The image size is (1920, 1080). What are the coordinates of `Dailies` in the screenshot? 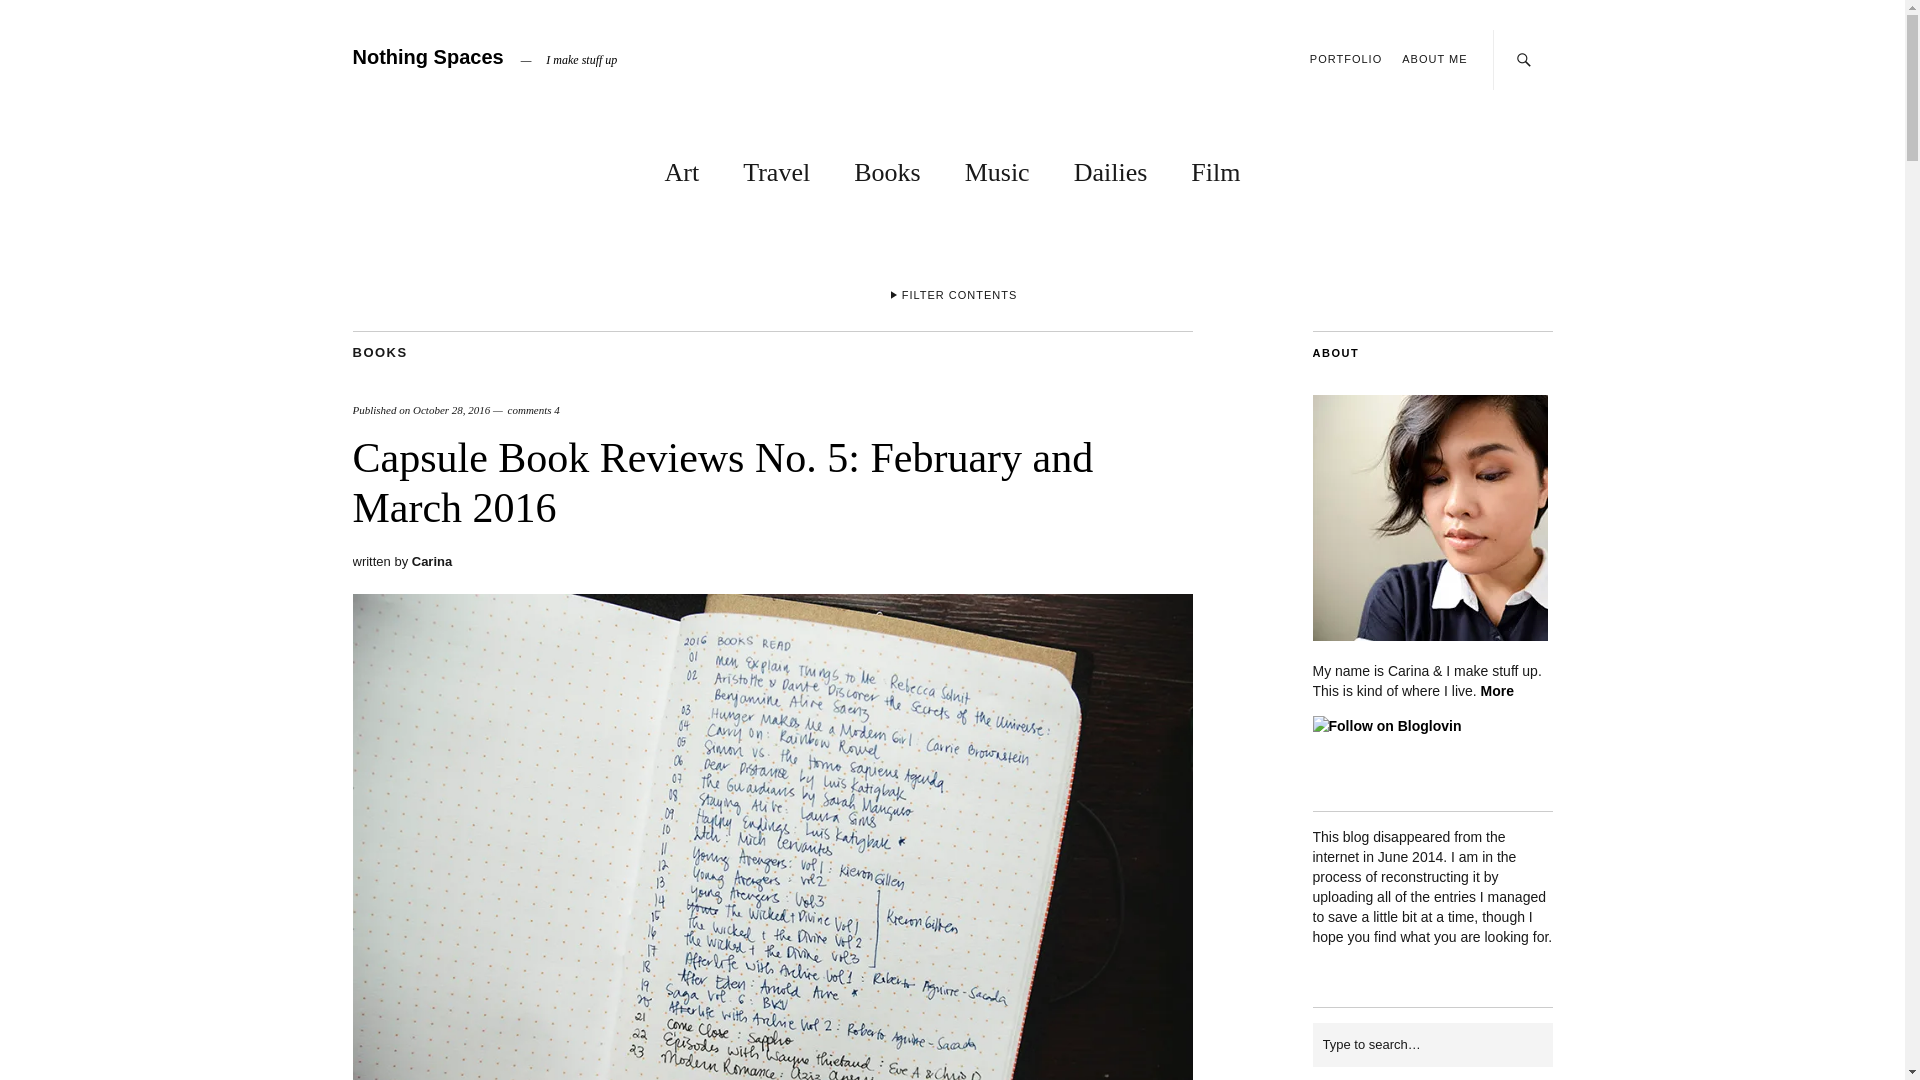 It's located at (1110, 168).